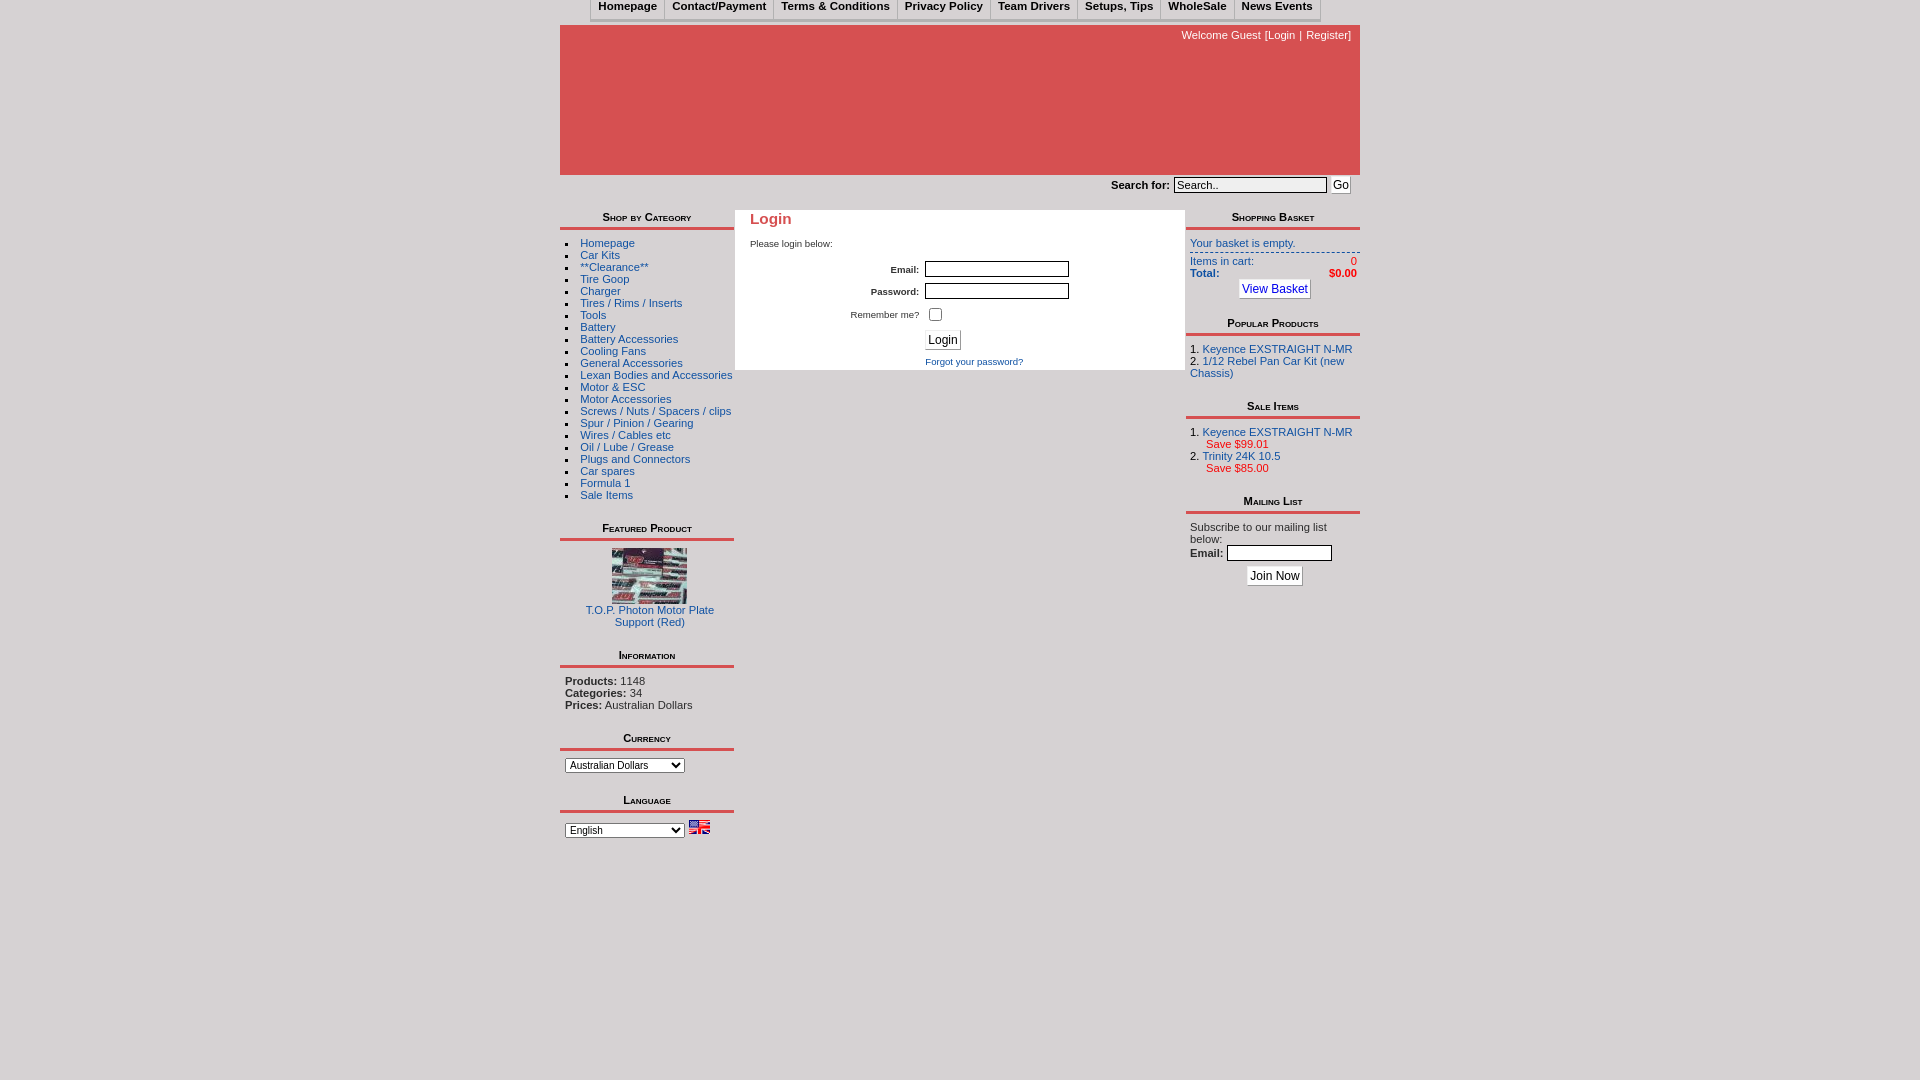 The width and height of the screenshot is (1920, 1080). Describe the element at coordinates (635, 459) in the screenshot. I see `Plugs and Connectors` at that location.